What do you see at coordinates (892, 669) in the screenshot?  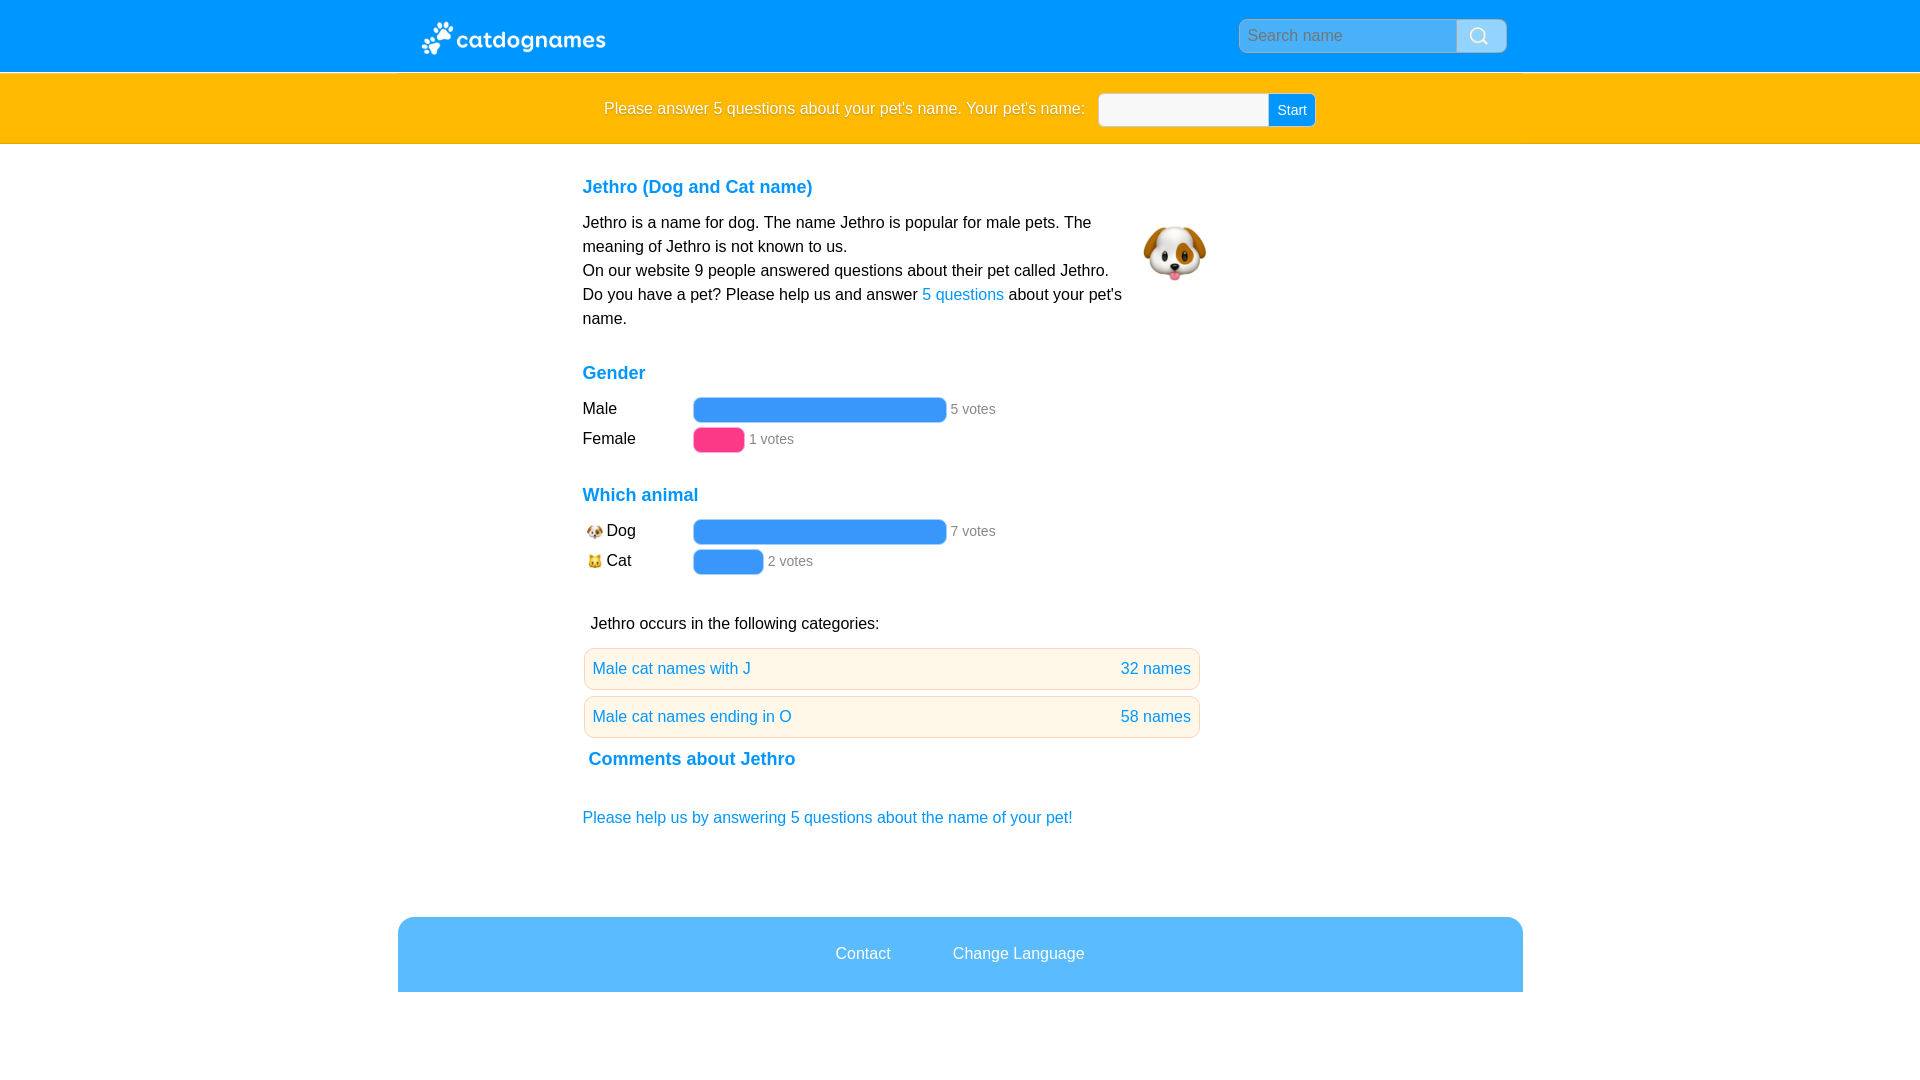 I see `Contact` at bounding box center [892, 669].